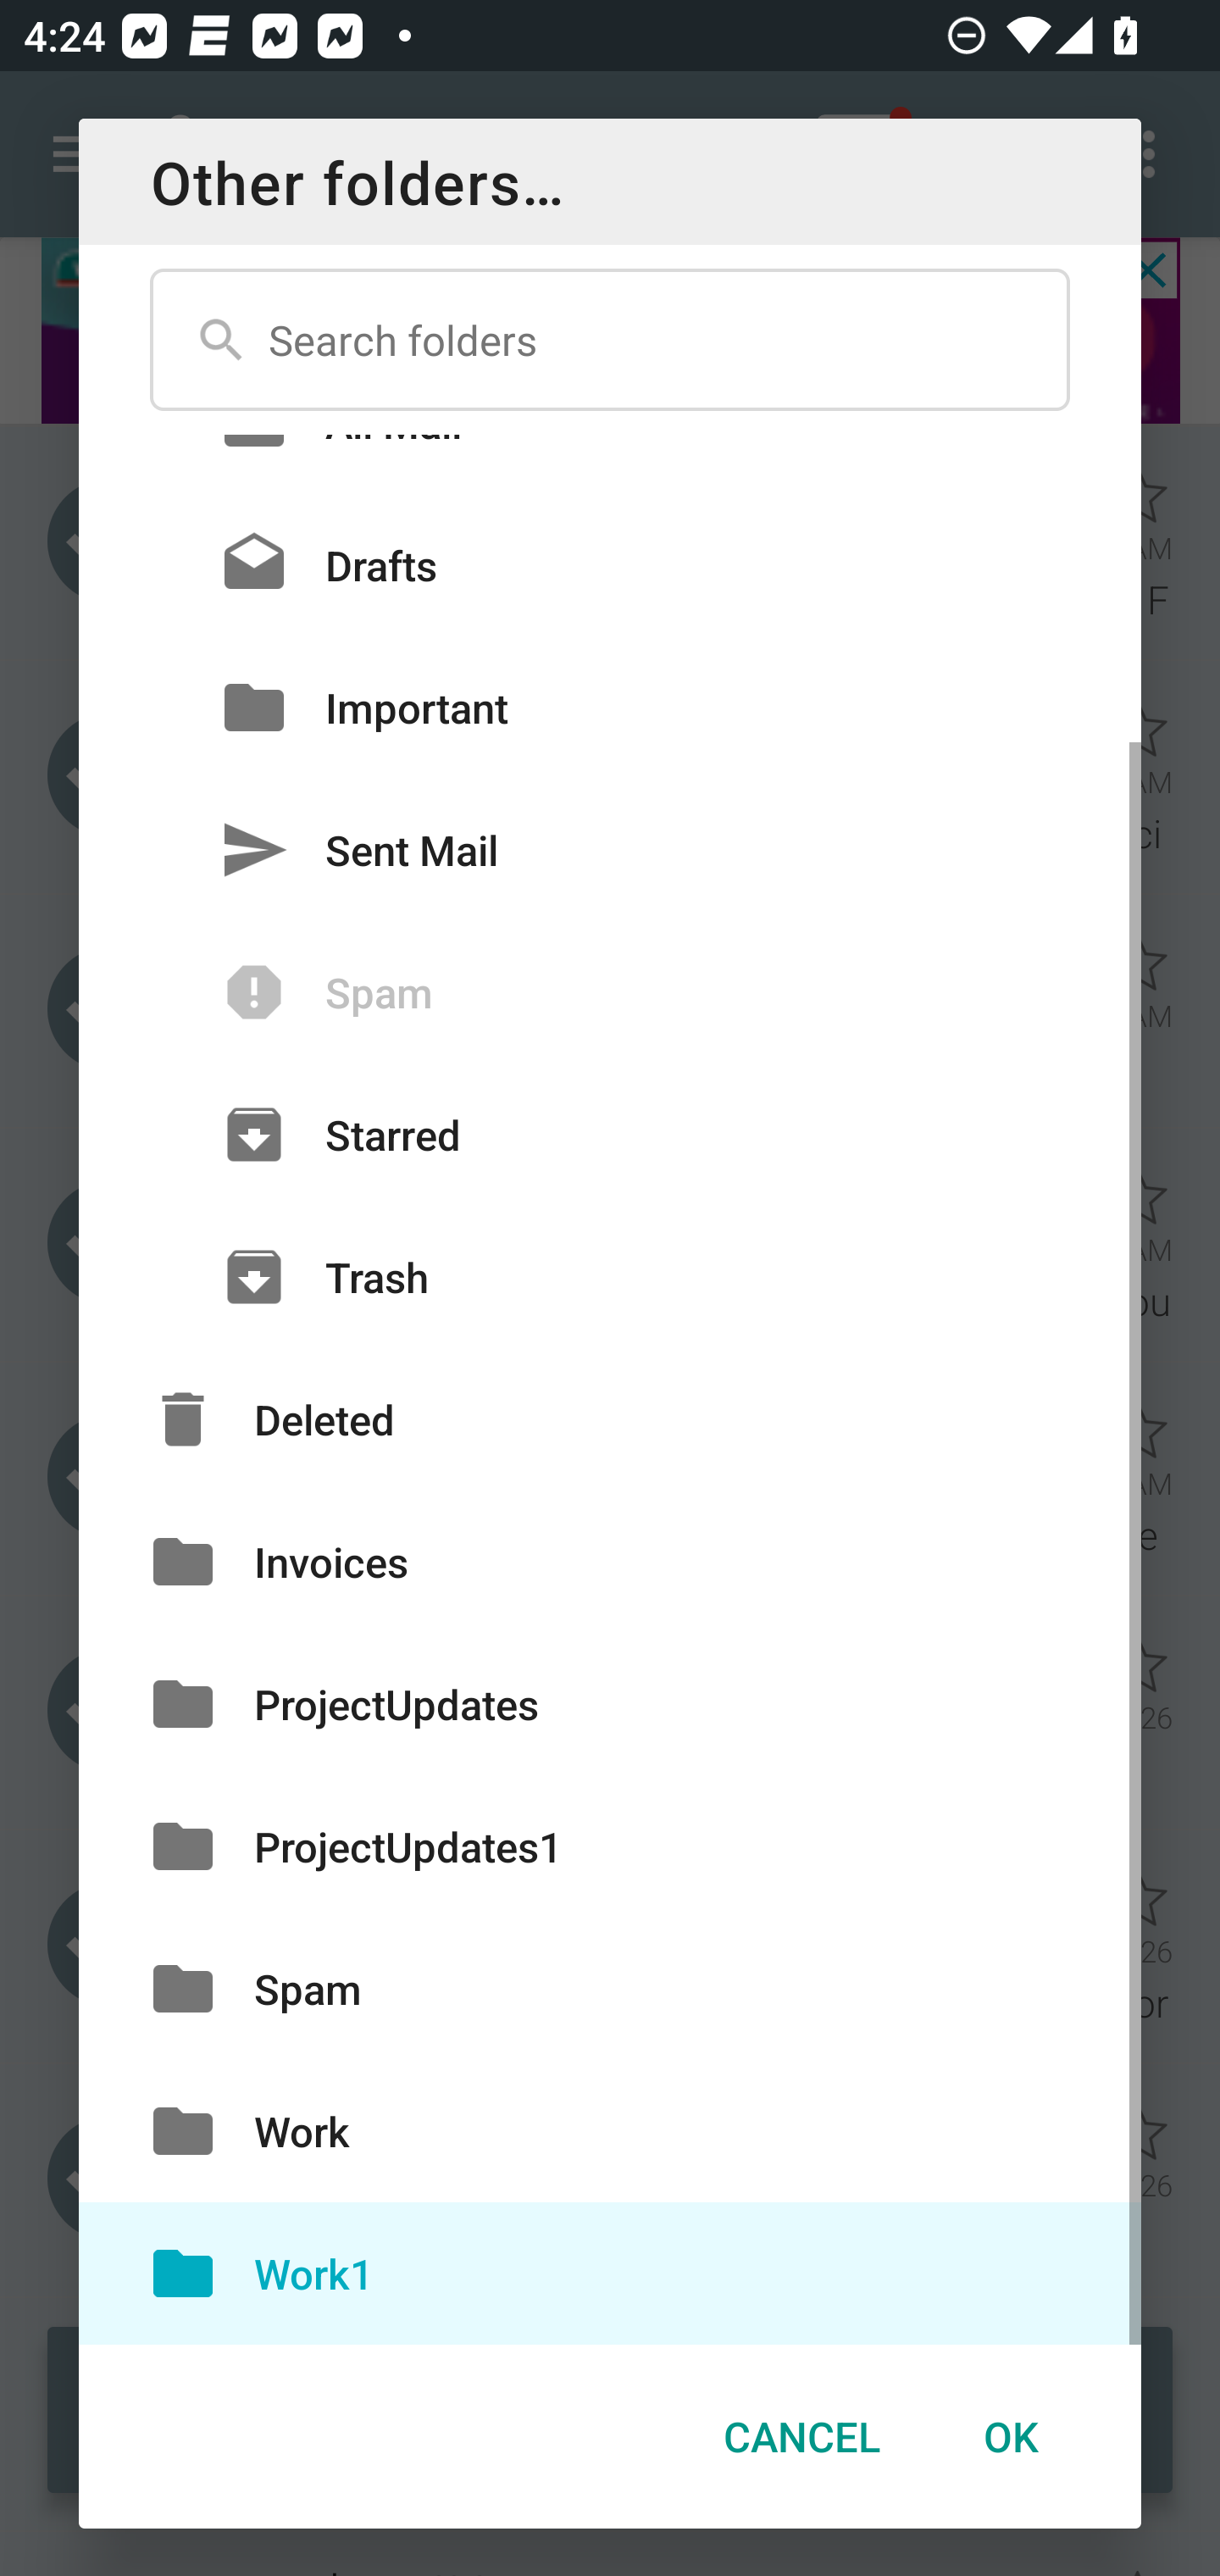 The width and height of the screenshot is (1220, 2576). I want to click on ProjectUpdates, so click(610, 1703).